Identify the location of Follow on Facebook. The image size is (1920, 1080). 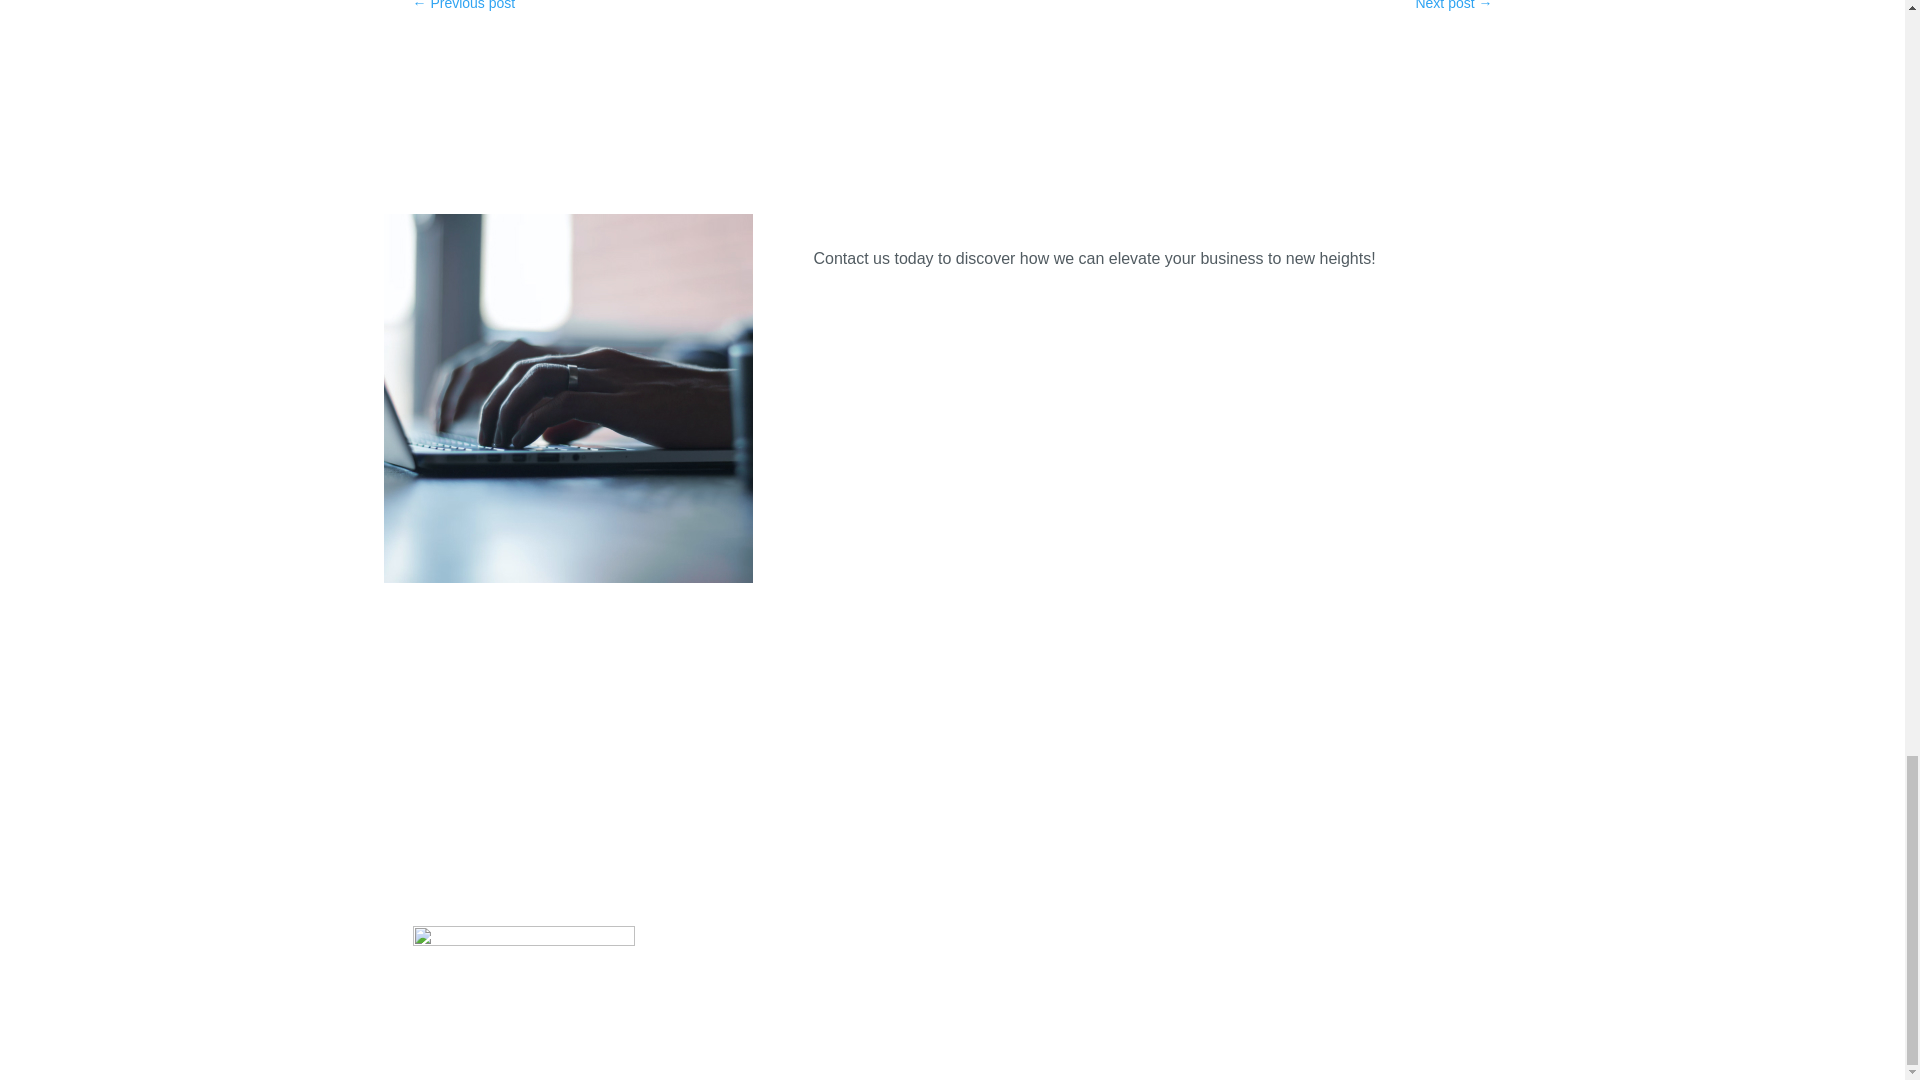
(912, 872).